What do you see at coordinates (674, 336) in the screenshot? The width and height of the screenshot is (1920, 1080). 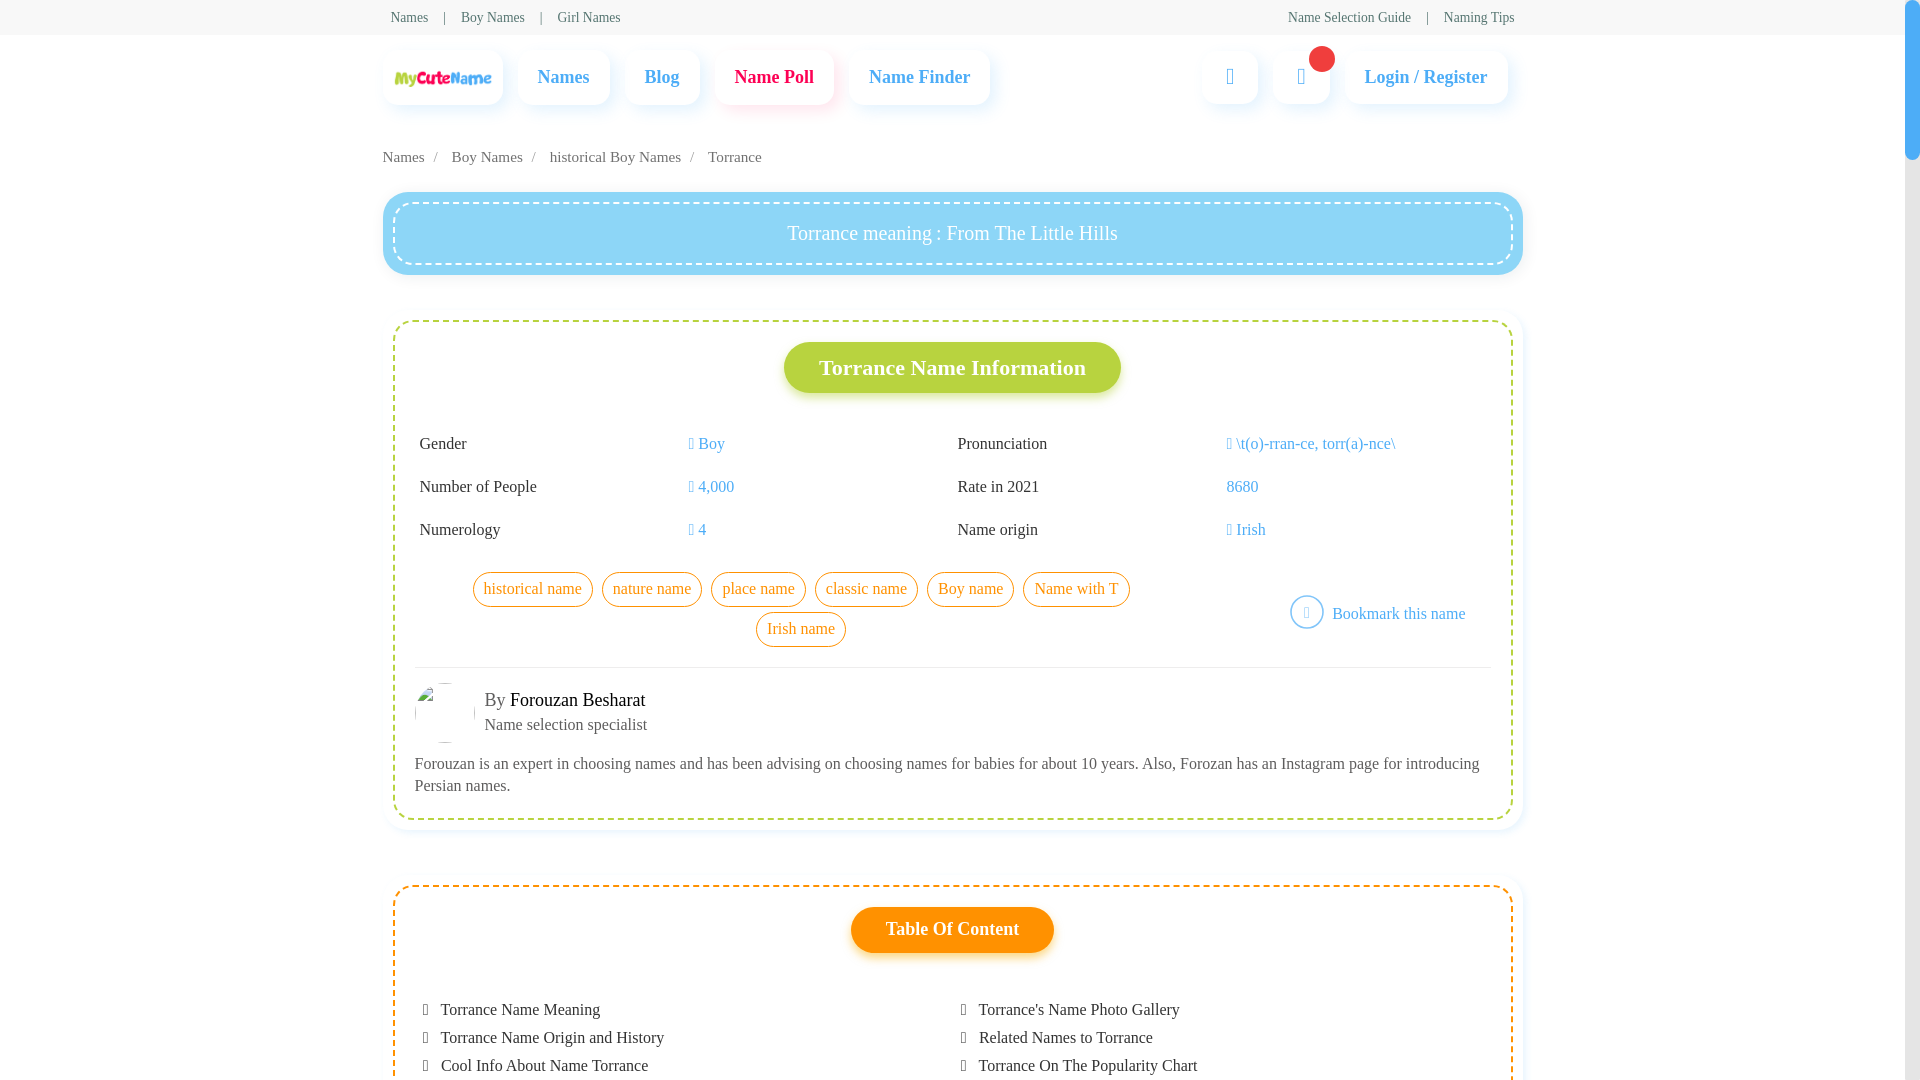 I see `Greek girl's name` at bounding box center [674, 336].